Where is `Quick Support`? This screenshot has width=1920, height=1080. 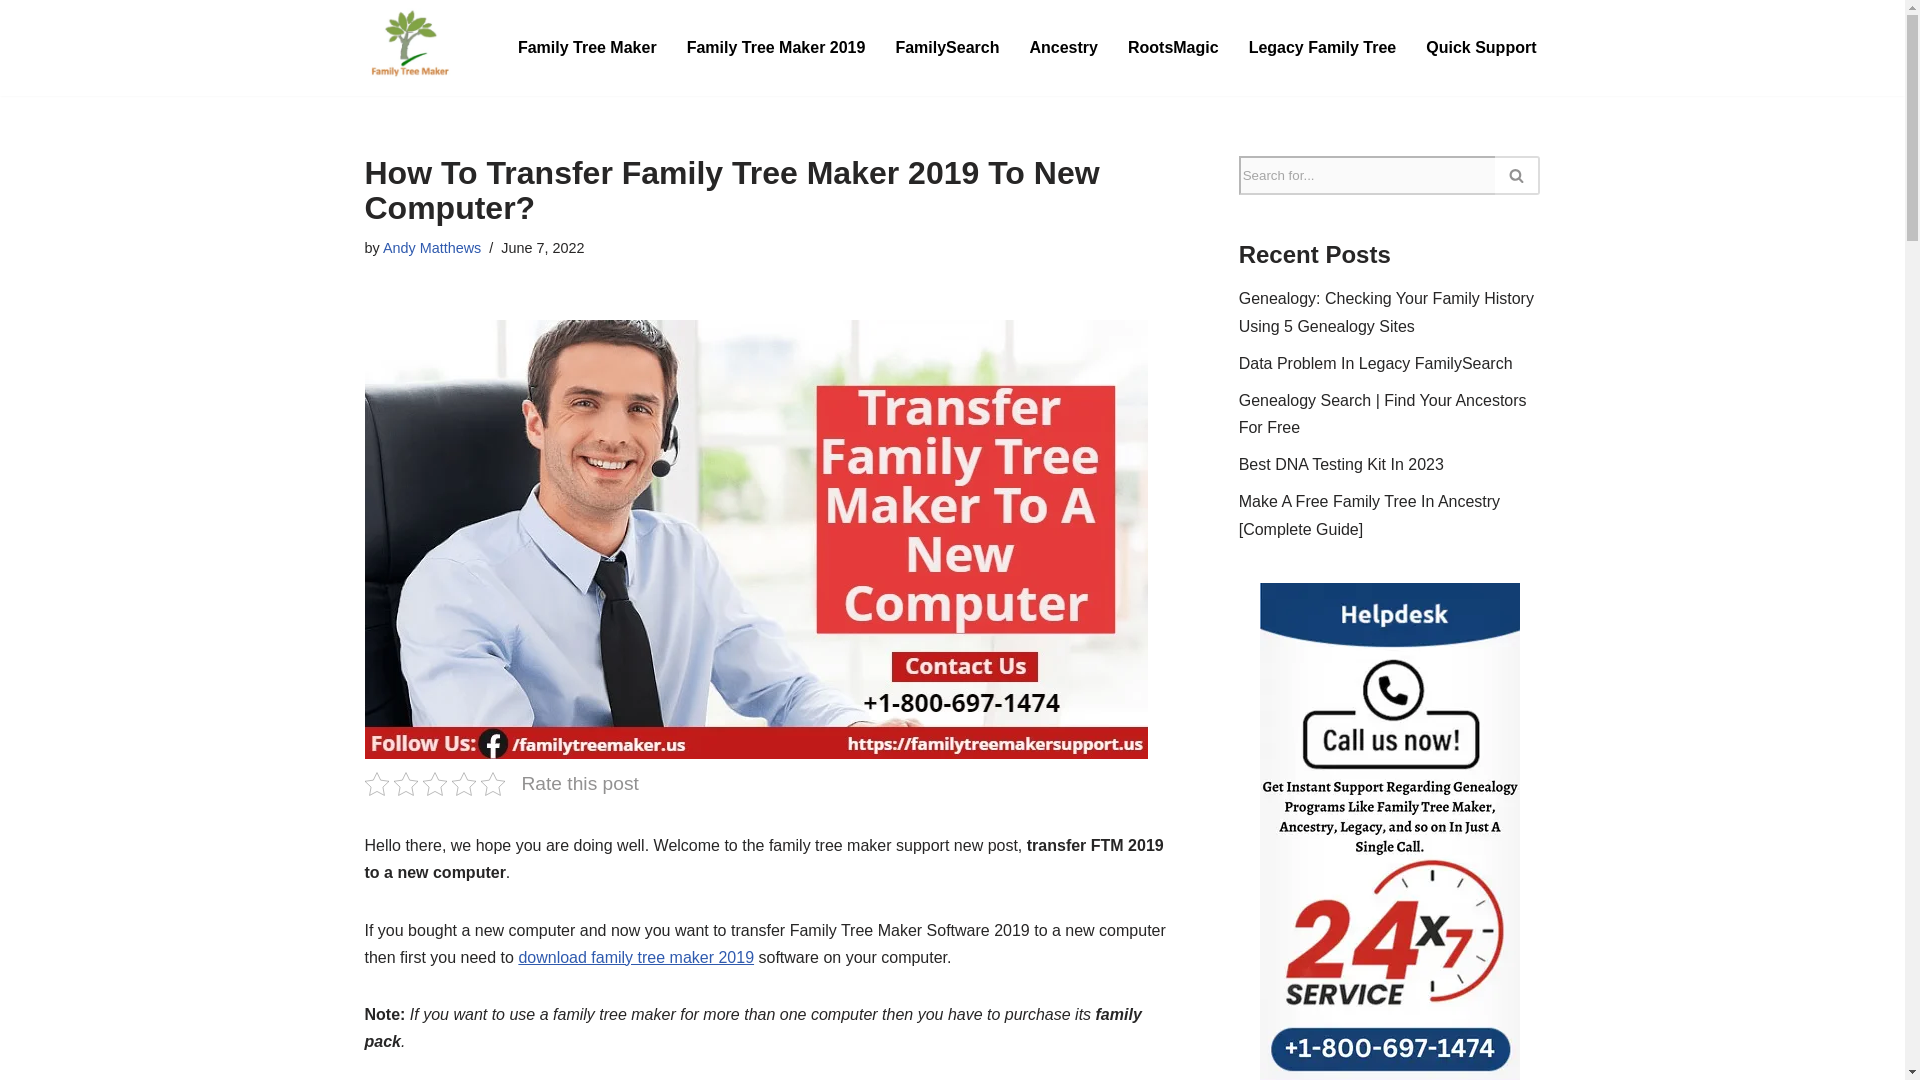 Quick Support is located at coordinates (1481, 46).